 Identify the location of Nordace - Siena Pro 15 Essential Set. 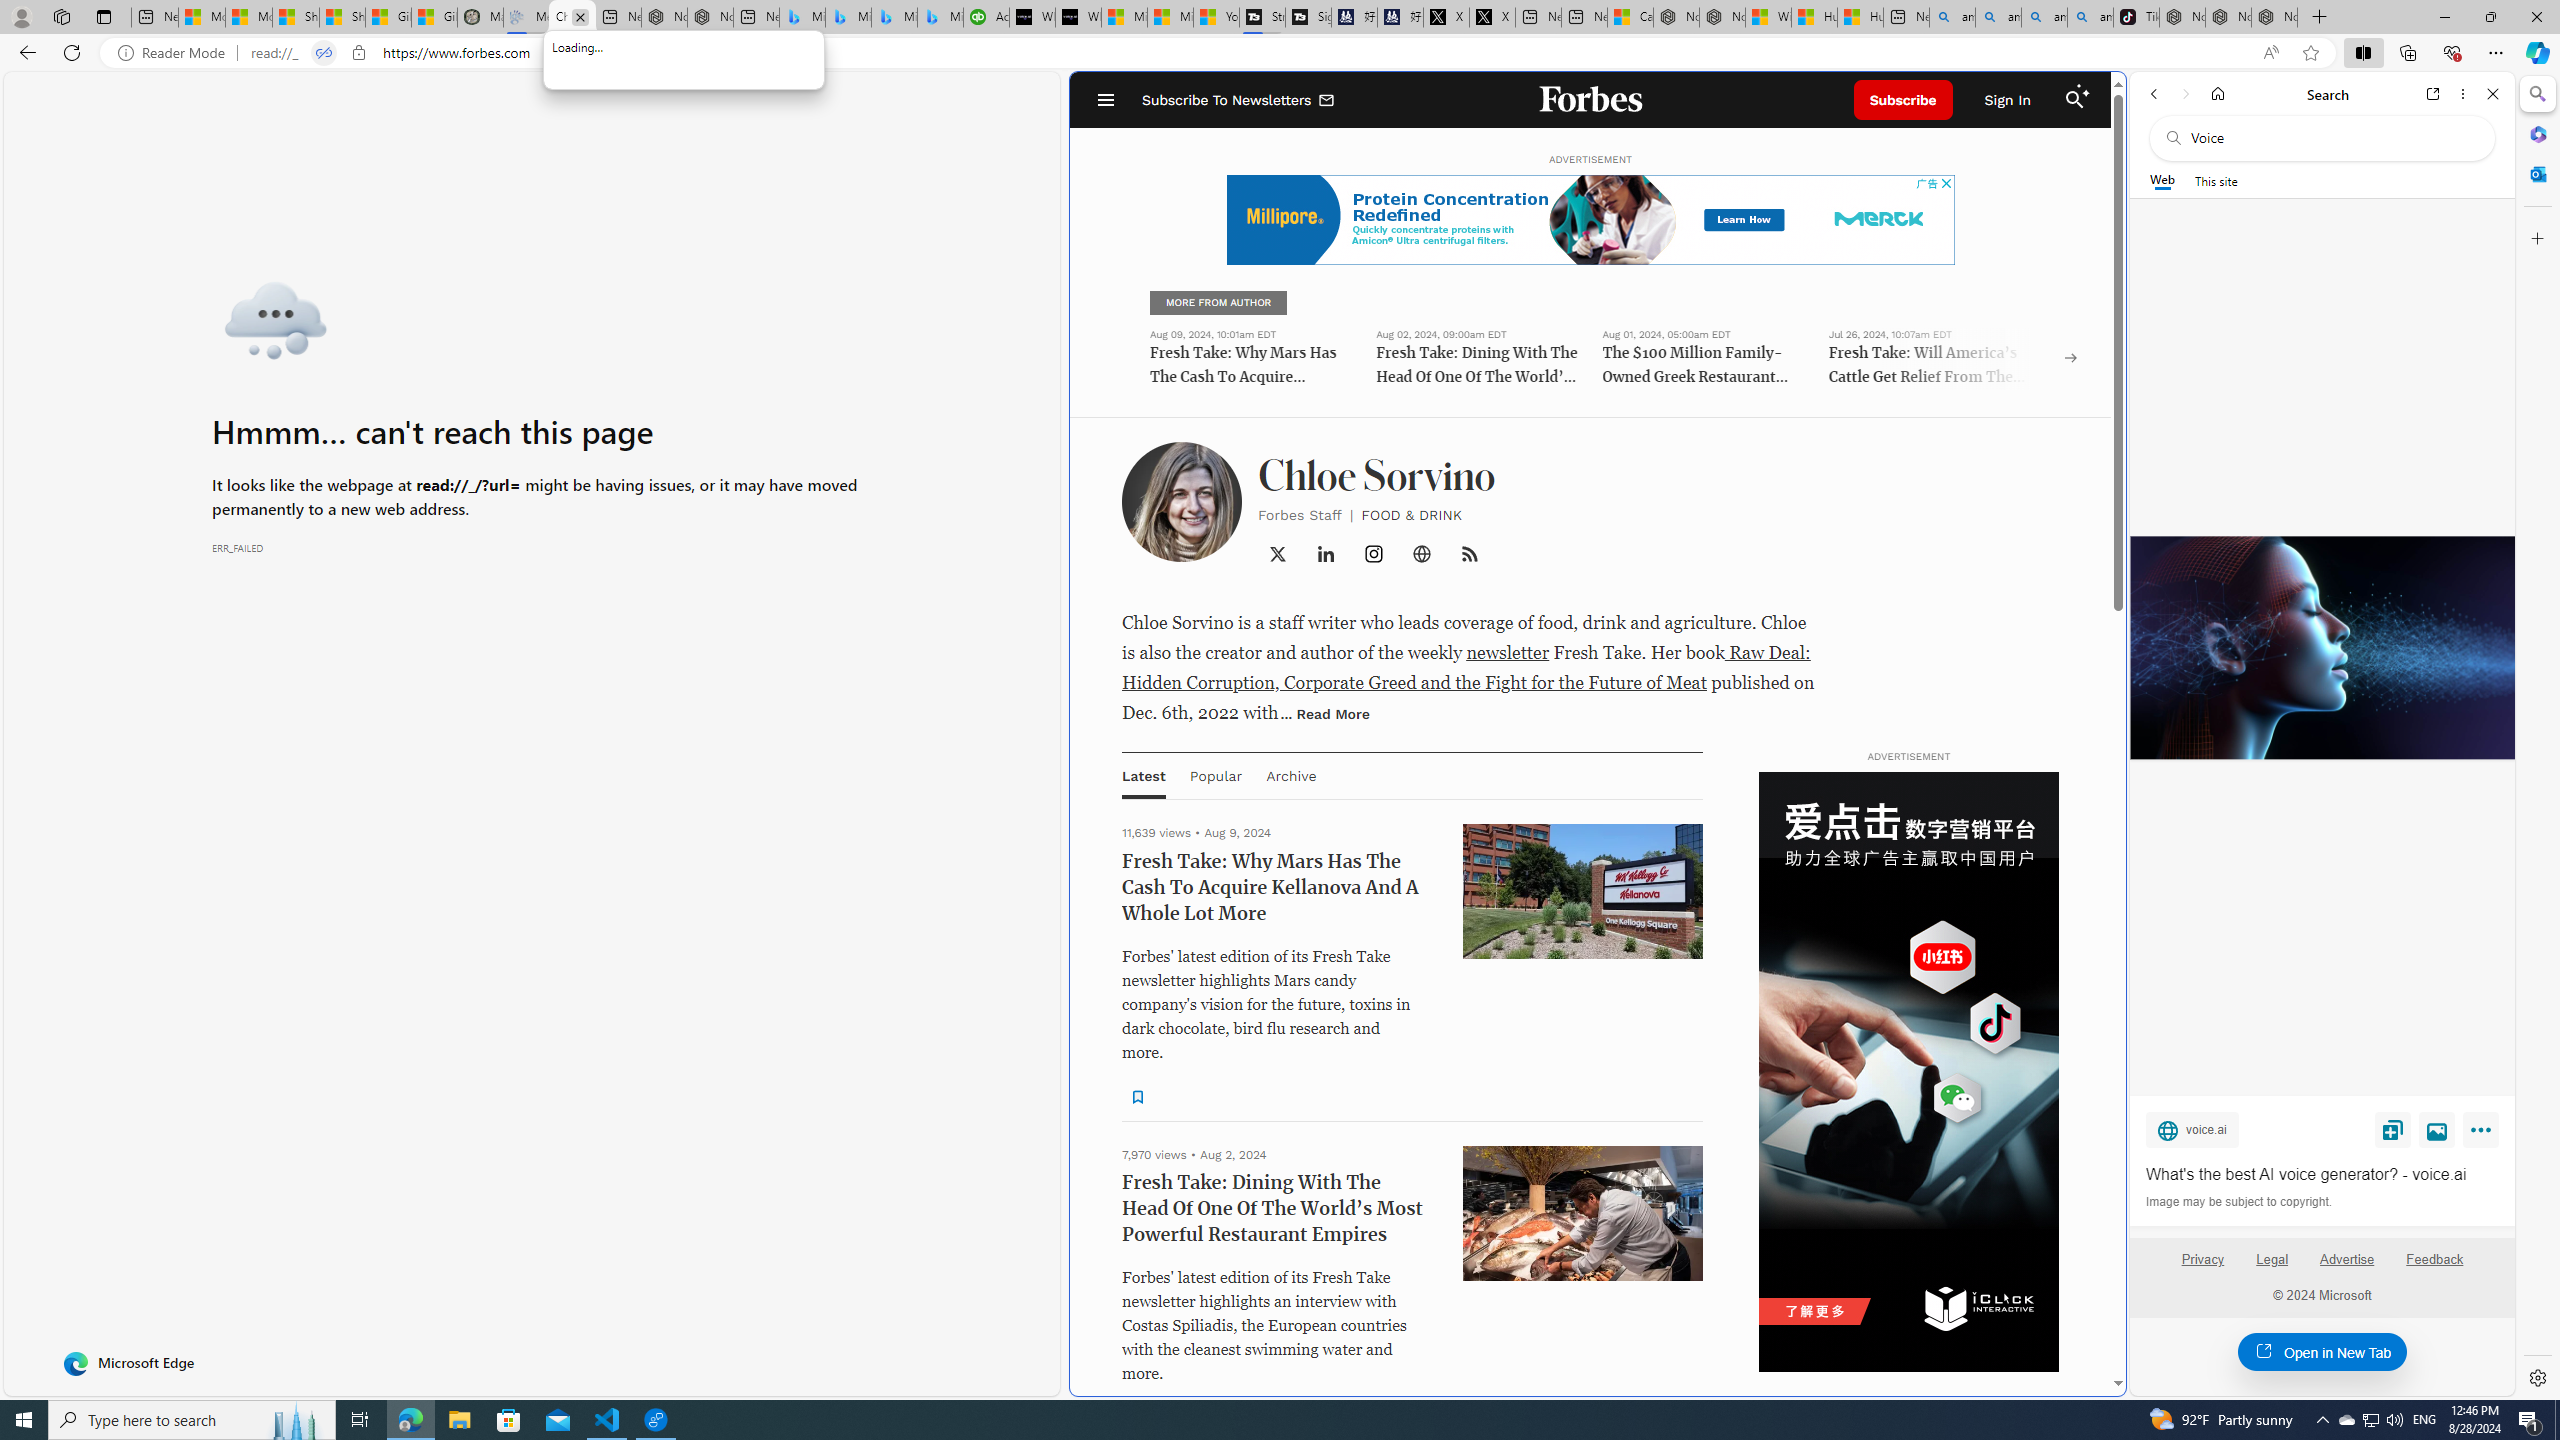
(2274, 17).